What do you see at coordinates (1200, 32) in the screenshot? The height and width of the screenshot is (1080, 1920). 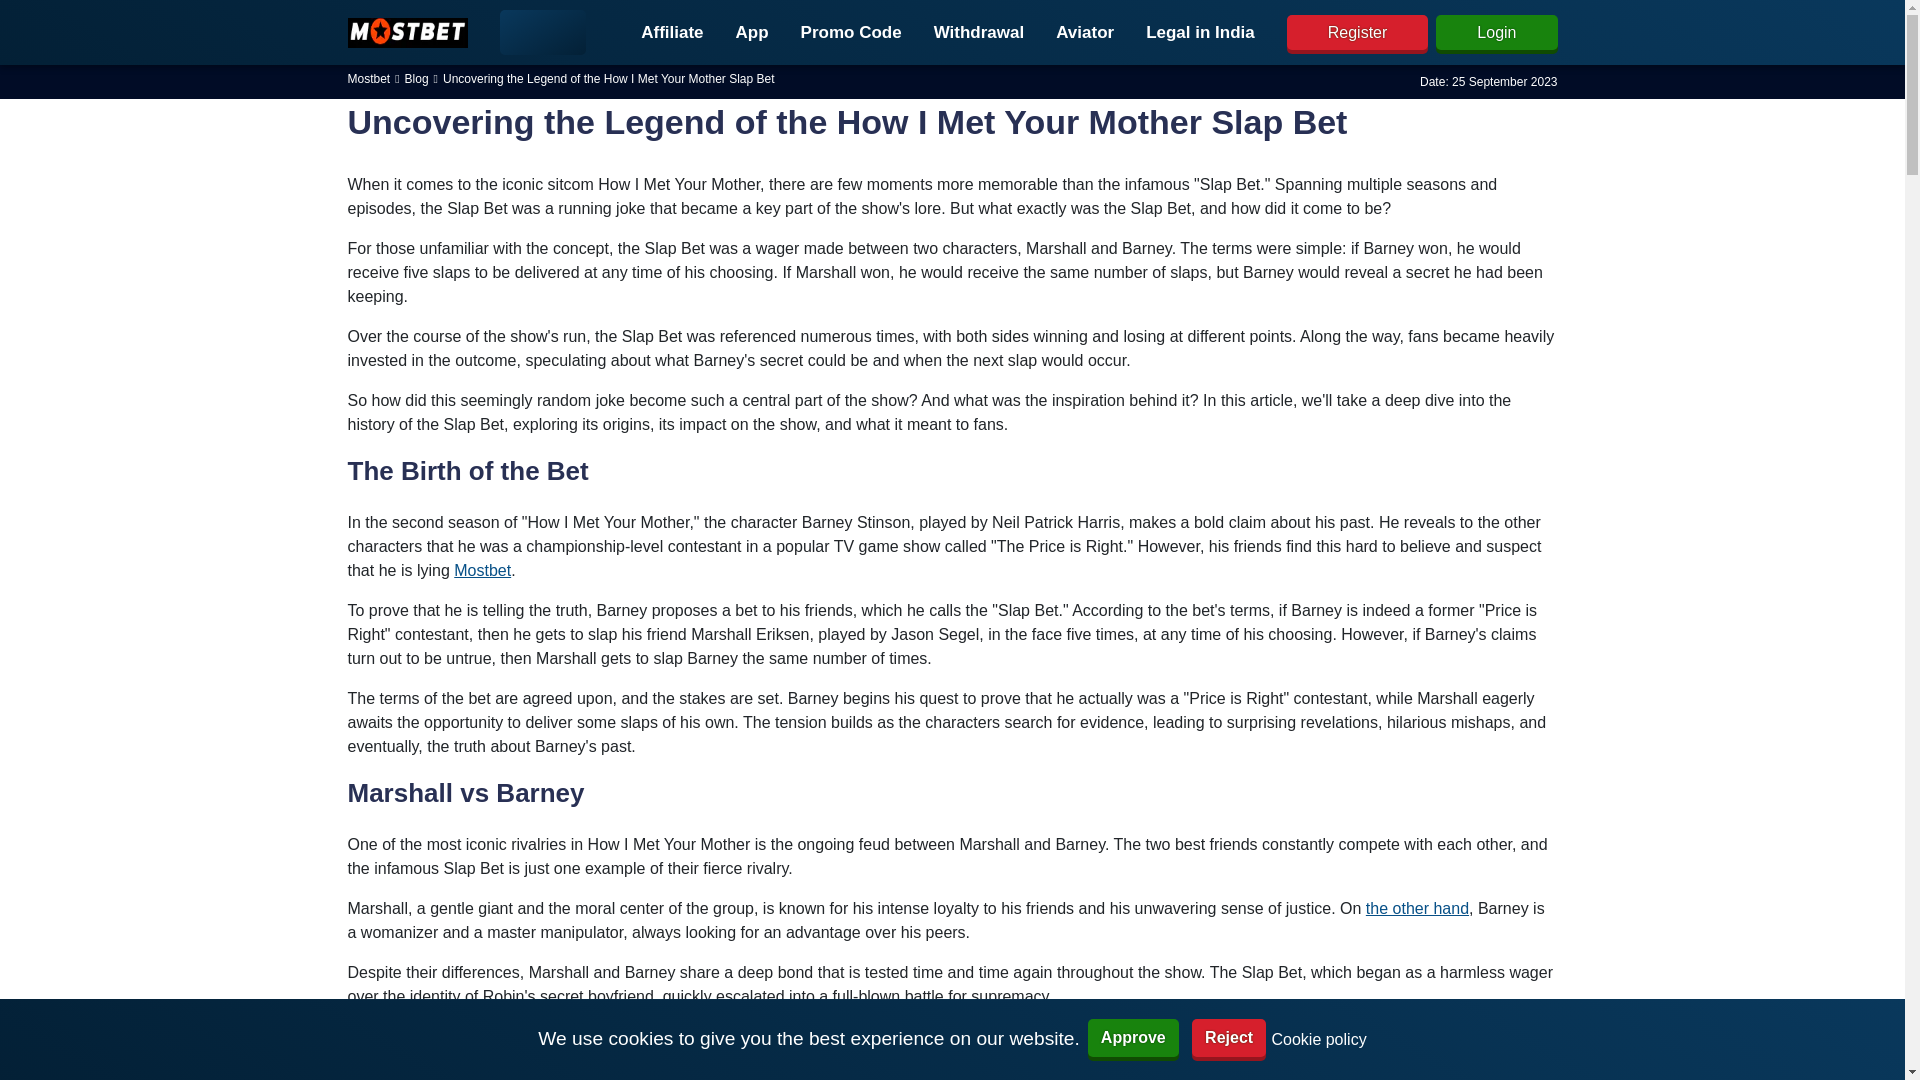 I see `Legal in India` at bounding box center [1200, 32].